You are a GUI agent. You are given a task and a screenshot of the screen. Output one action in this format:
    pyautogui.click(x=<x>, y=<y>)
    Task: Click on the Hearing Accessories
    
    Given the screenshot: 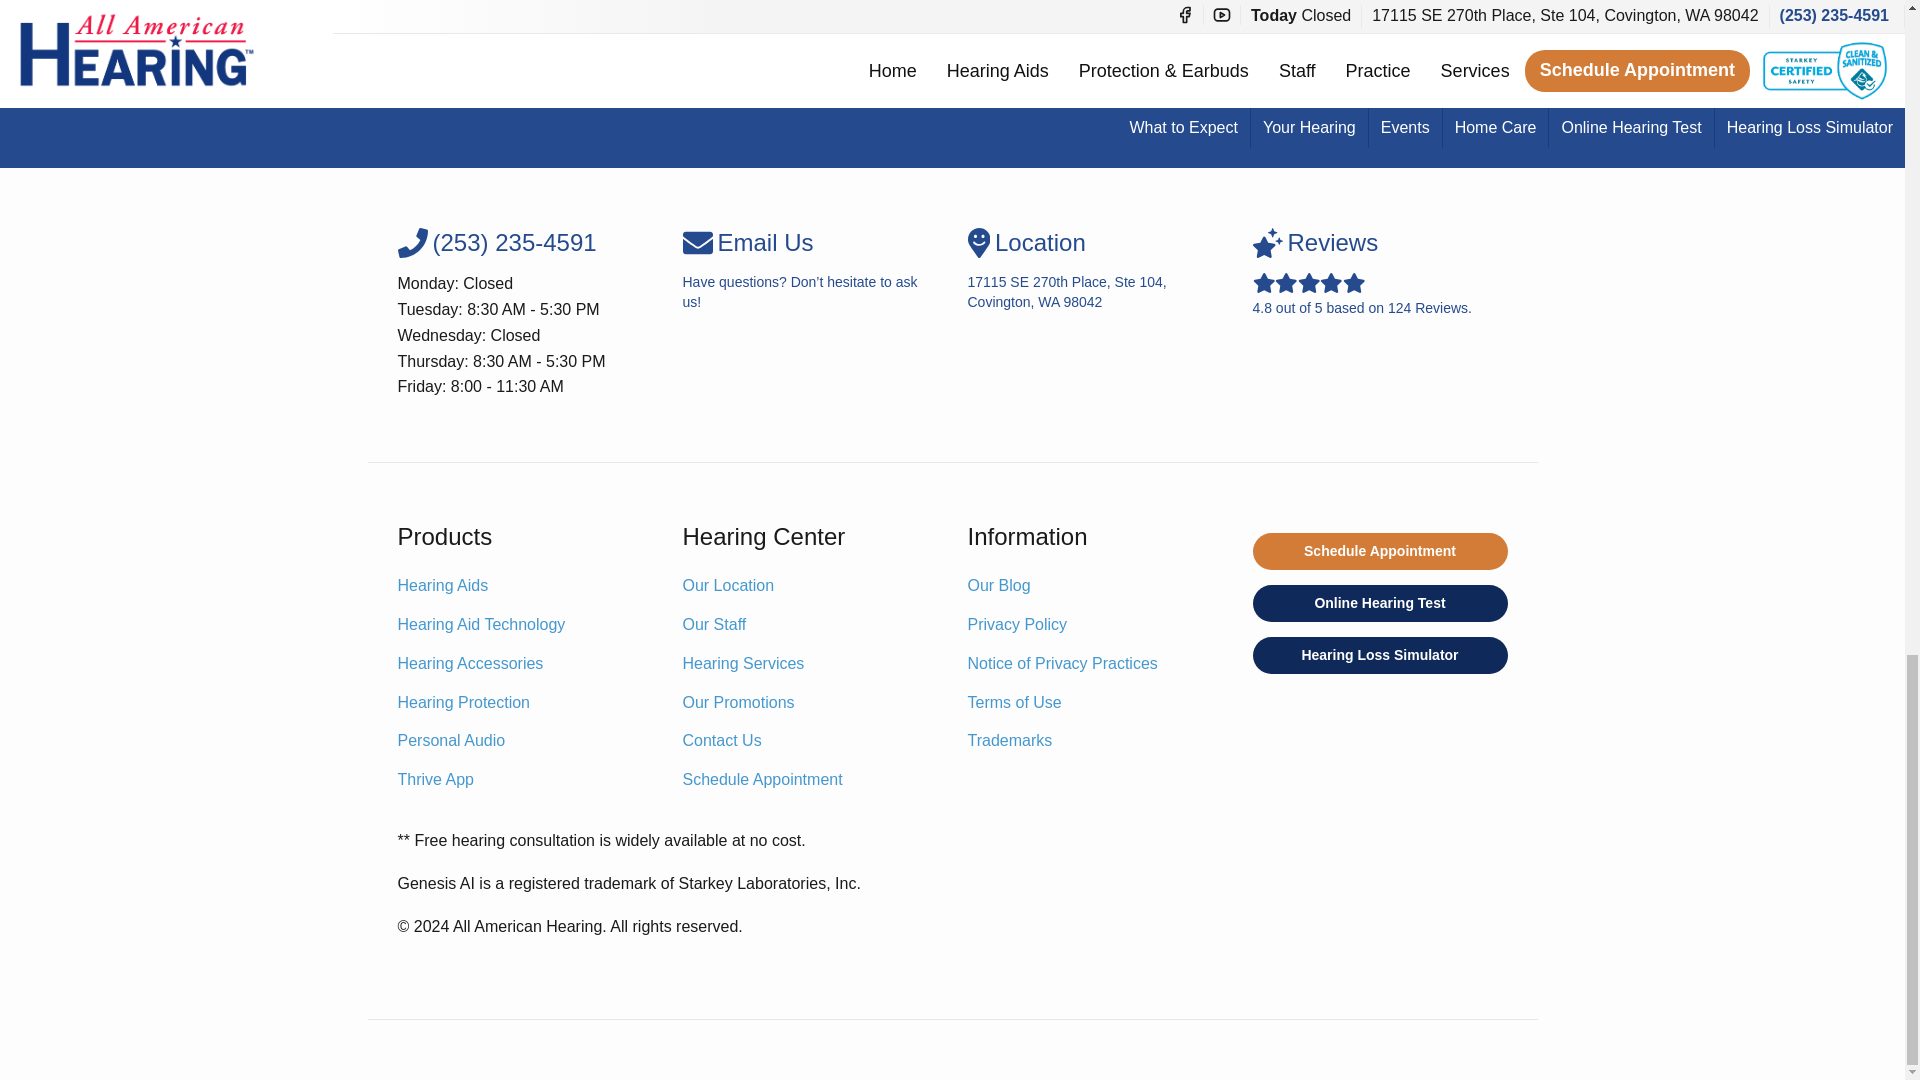 What is the action you would take?
    pyautogui.click(x=1095, y=270)
    